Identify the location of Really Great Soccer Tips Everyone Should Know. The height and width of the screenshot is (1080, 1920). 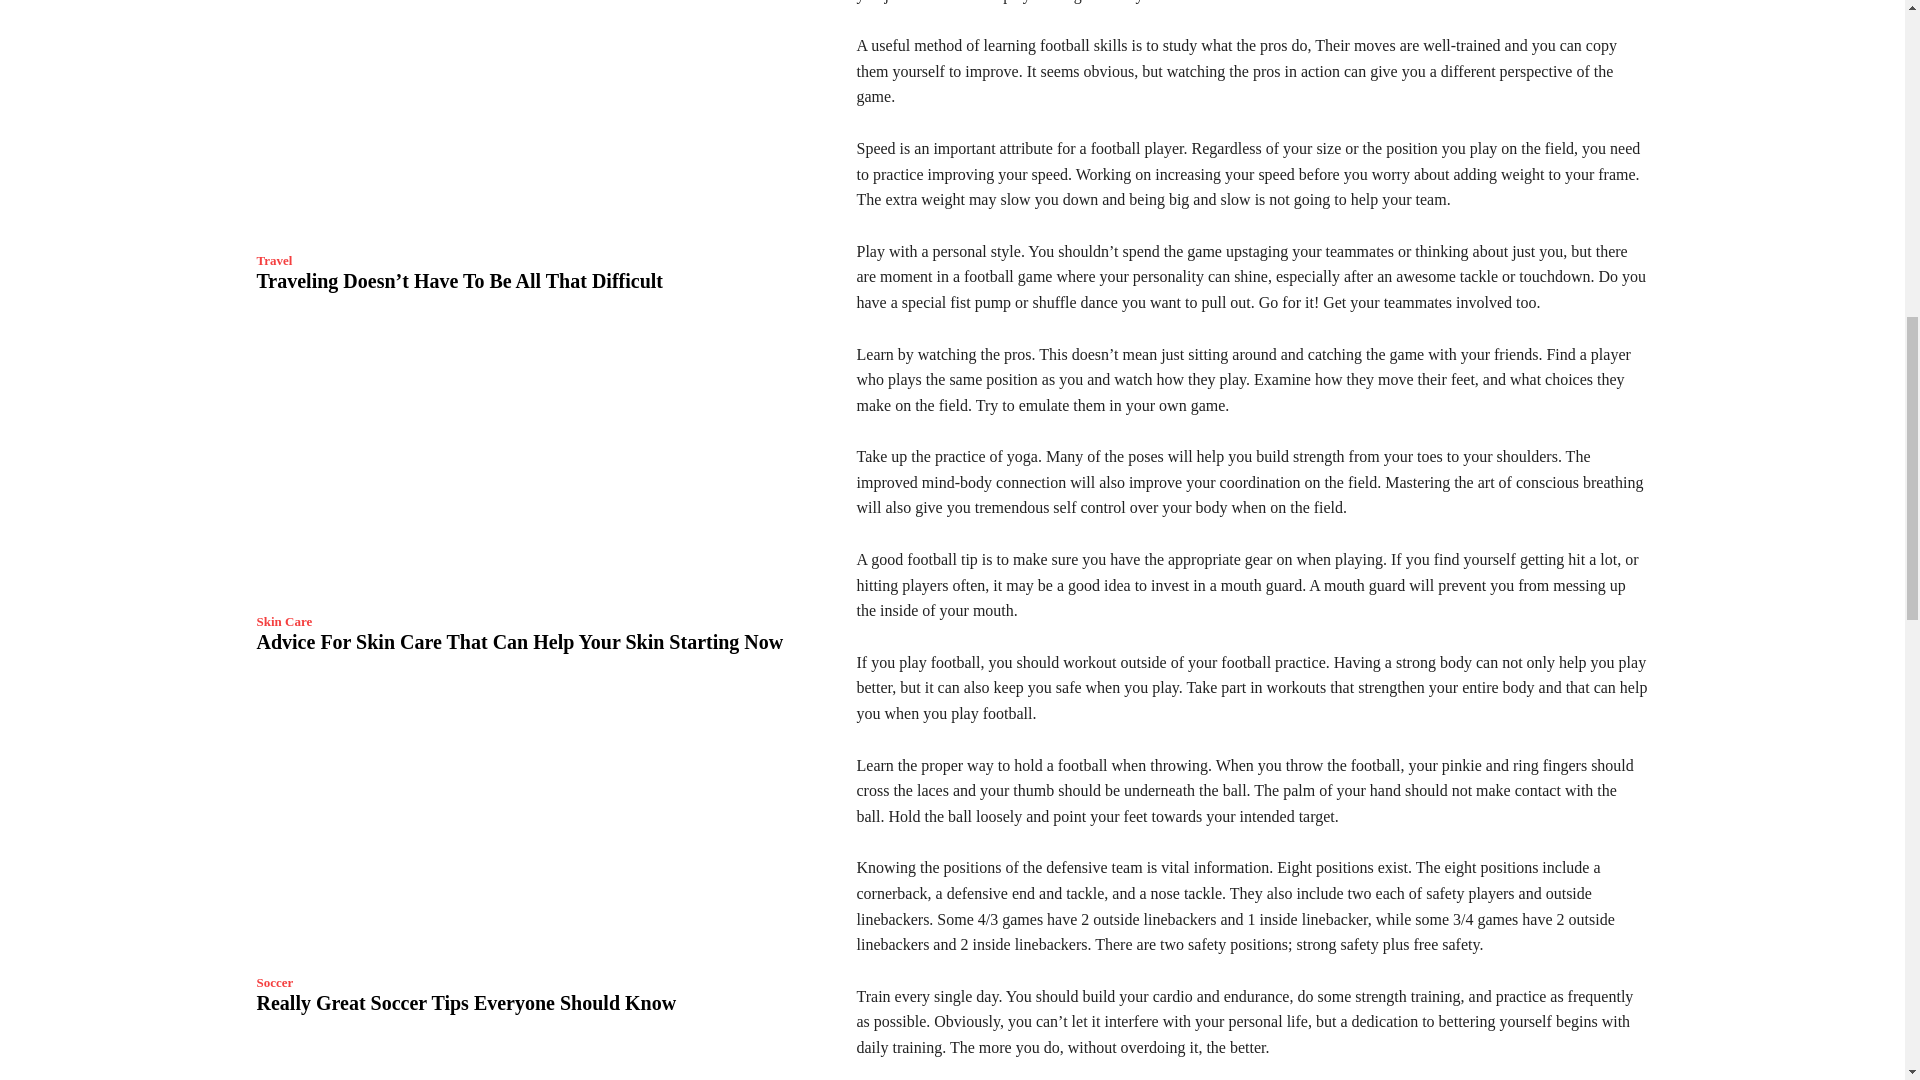
(465, 1003).